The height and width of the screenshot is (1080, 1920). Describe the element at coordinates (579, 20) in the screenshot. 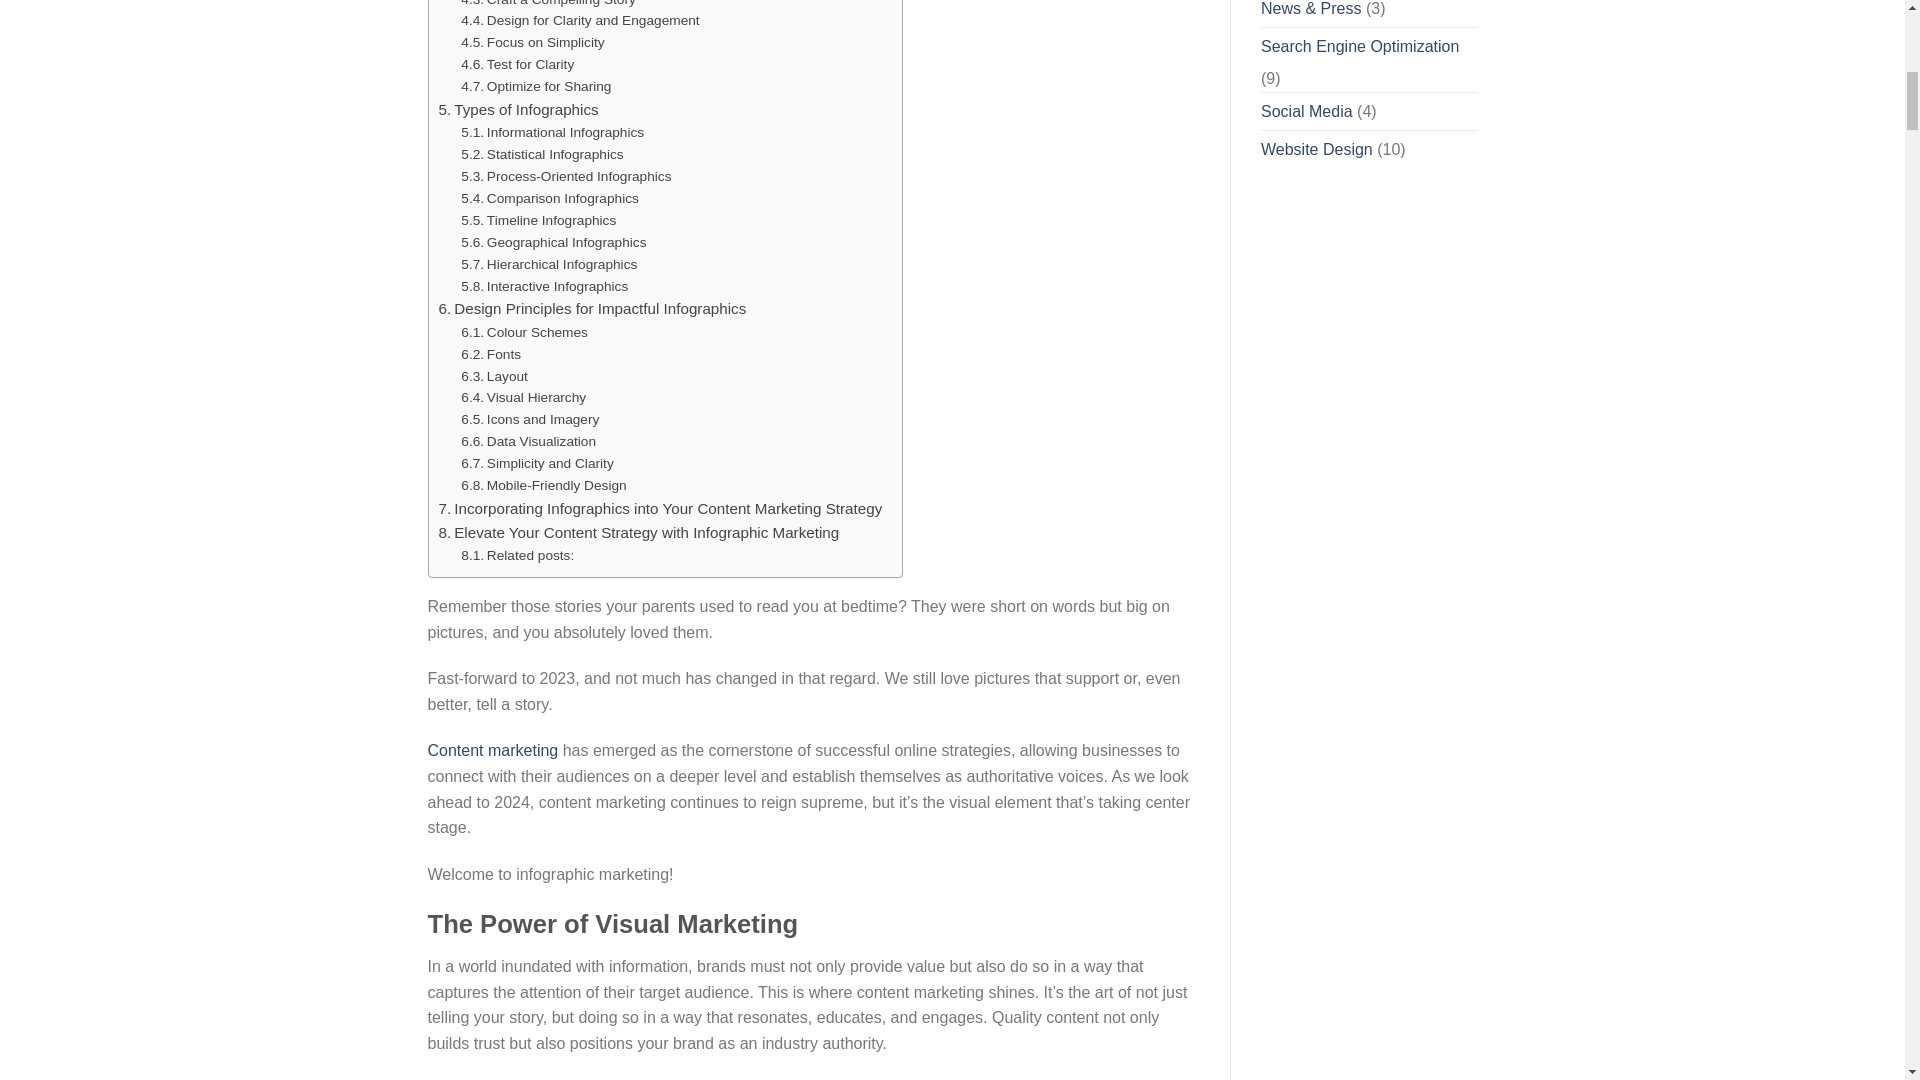

I see `Design for Clarity and Engagement` at that location.